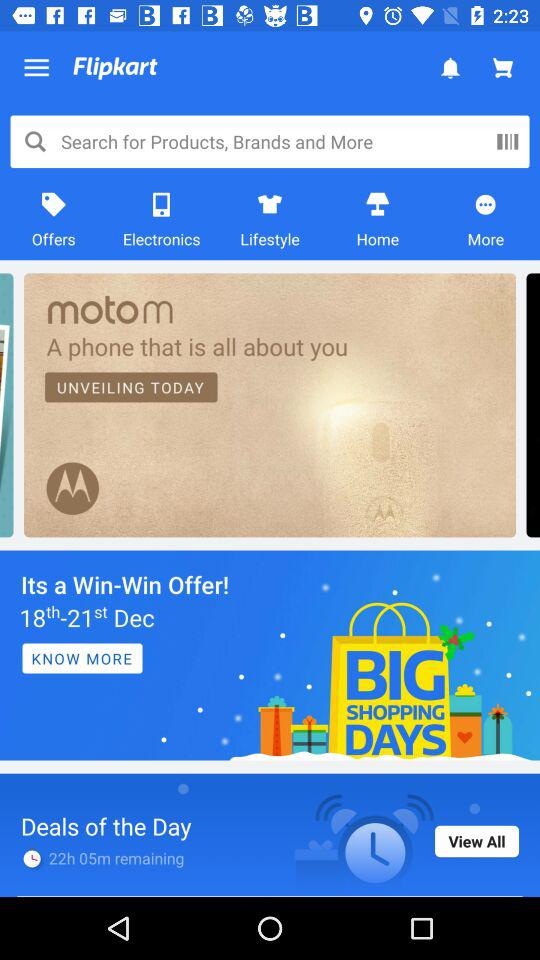 This screenshot has width=540, height=960. What do you see at coordinates (270, 655) in the screenshot?
I see `go to page` at bounding box center [270, 655].